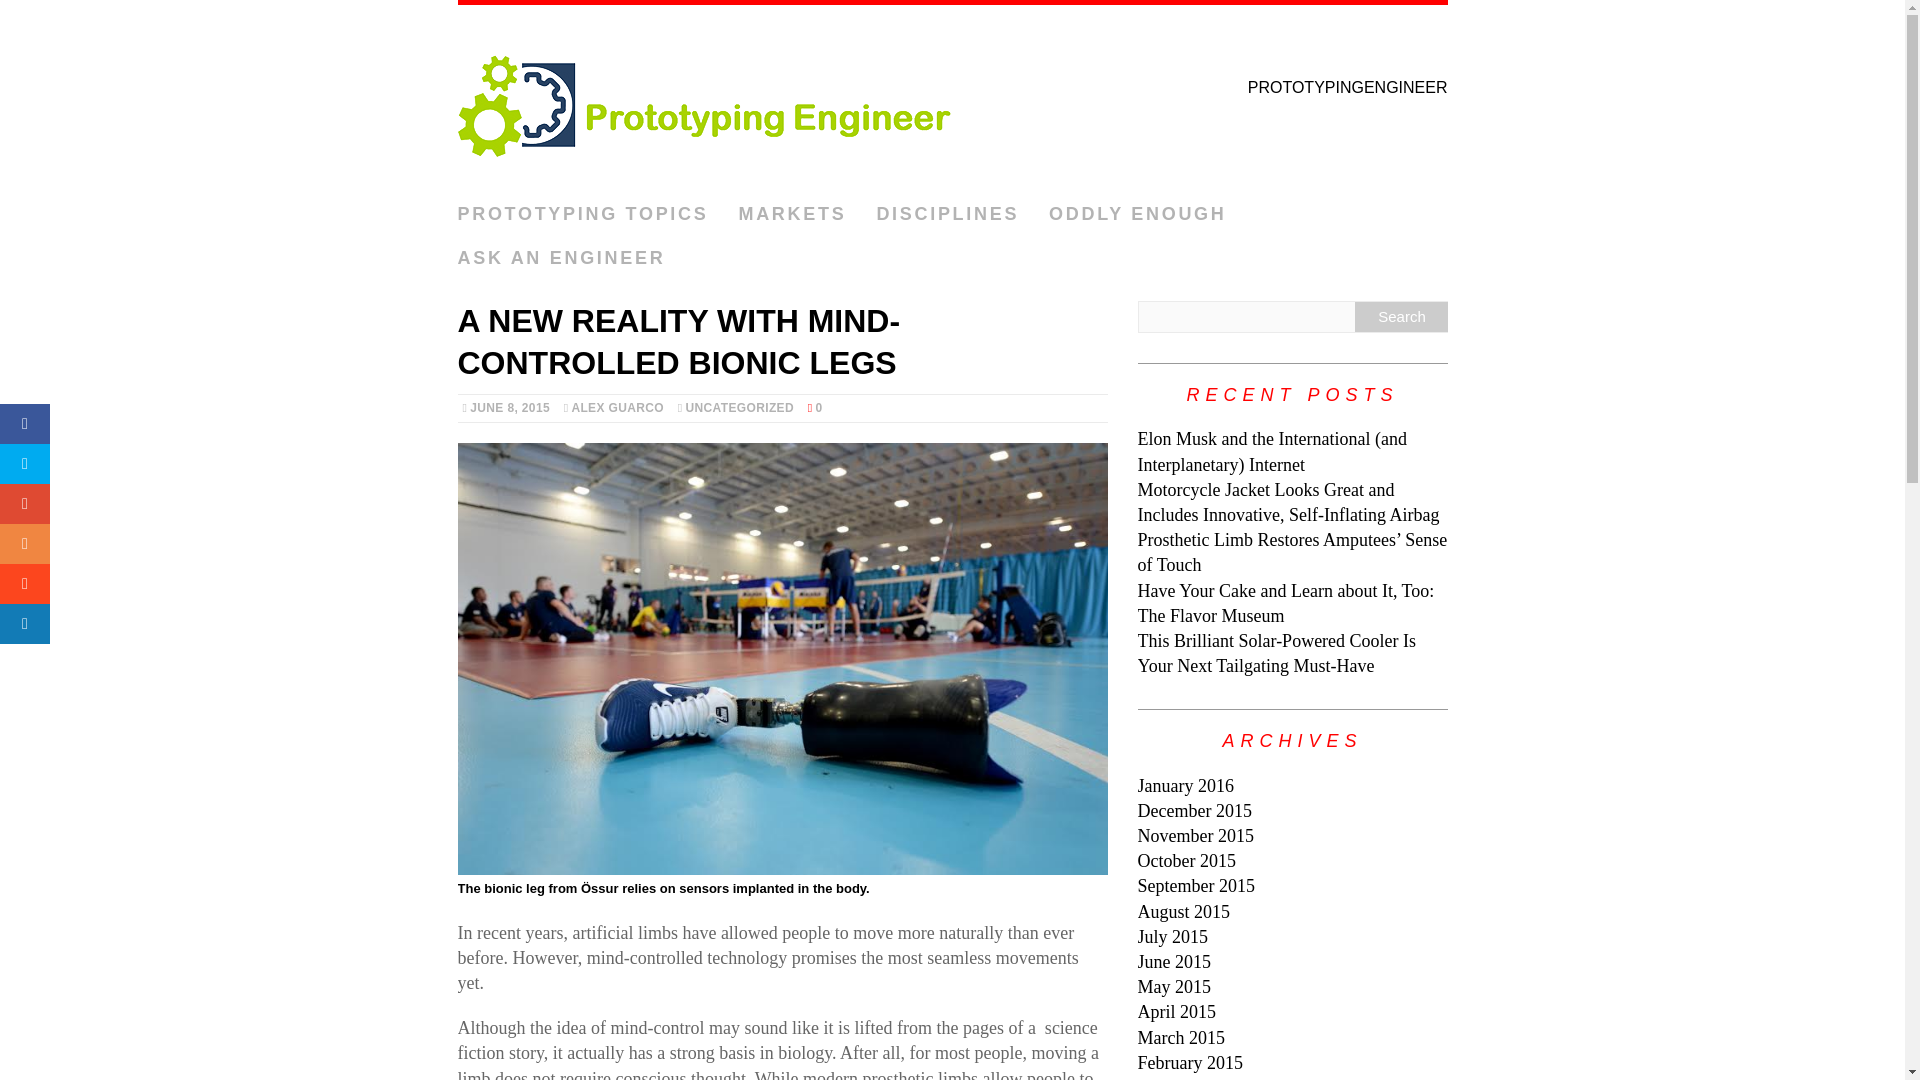 The width and height of the screenshot is (1920, 1080). I want to click on UNCATEGORIZED, so click(740, 407).